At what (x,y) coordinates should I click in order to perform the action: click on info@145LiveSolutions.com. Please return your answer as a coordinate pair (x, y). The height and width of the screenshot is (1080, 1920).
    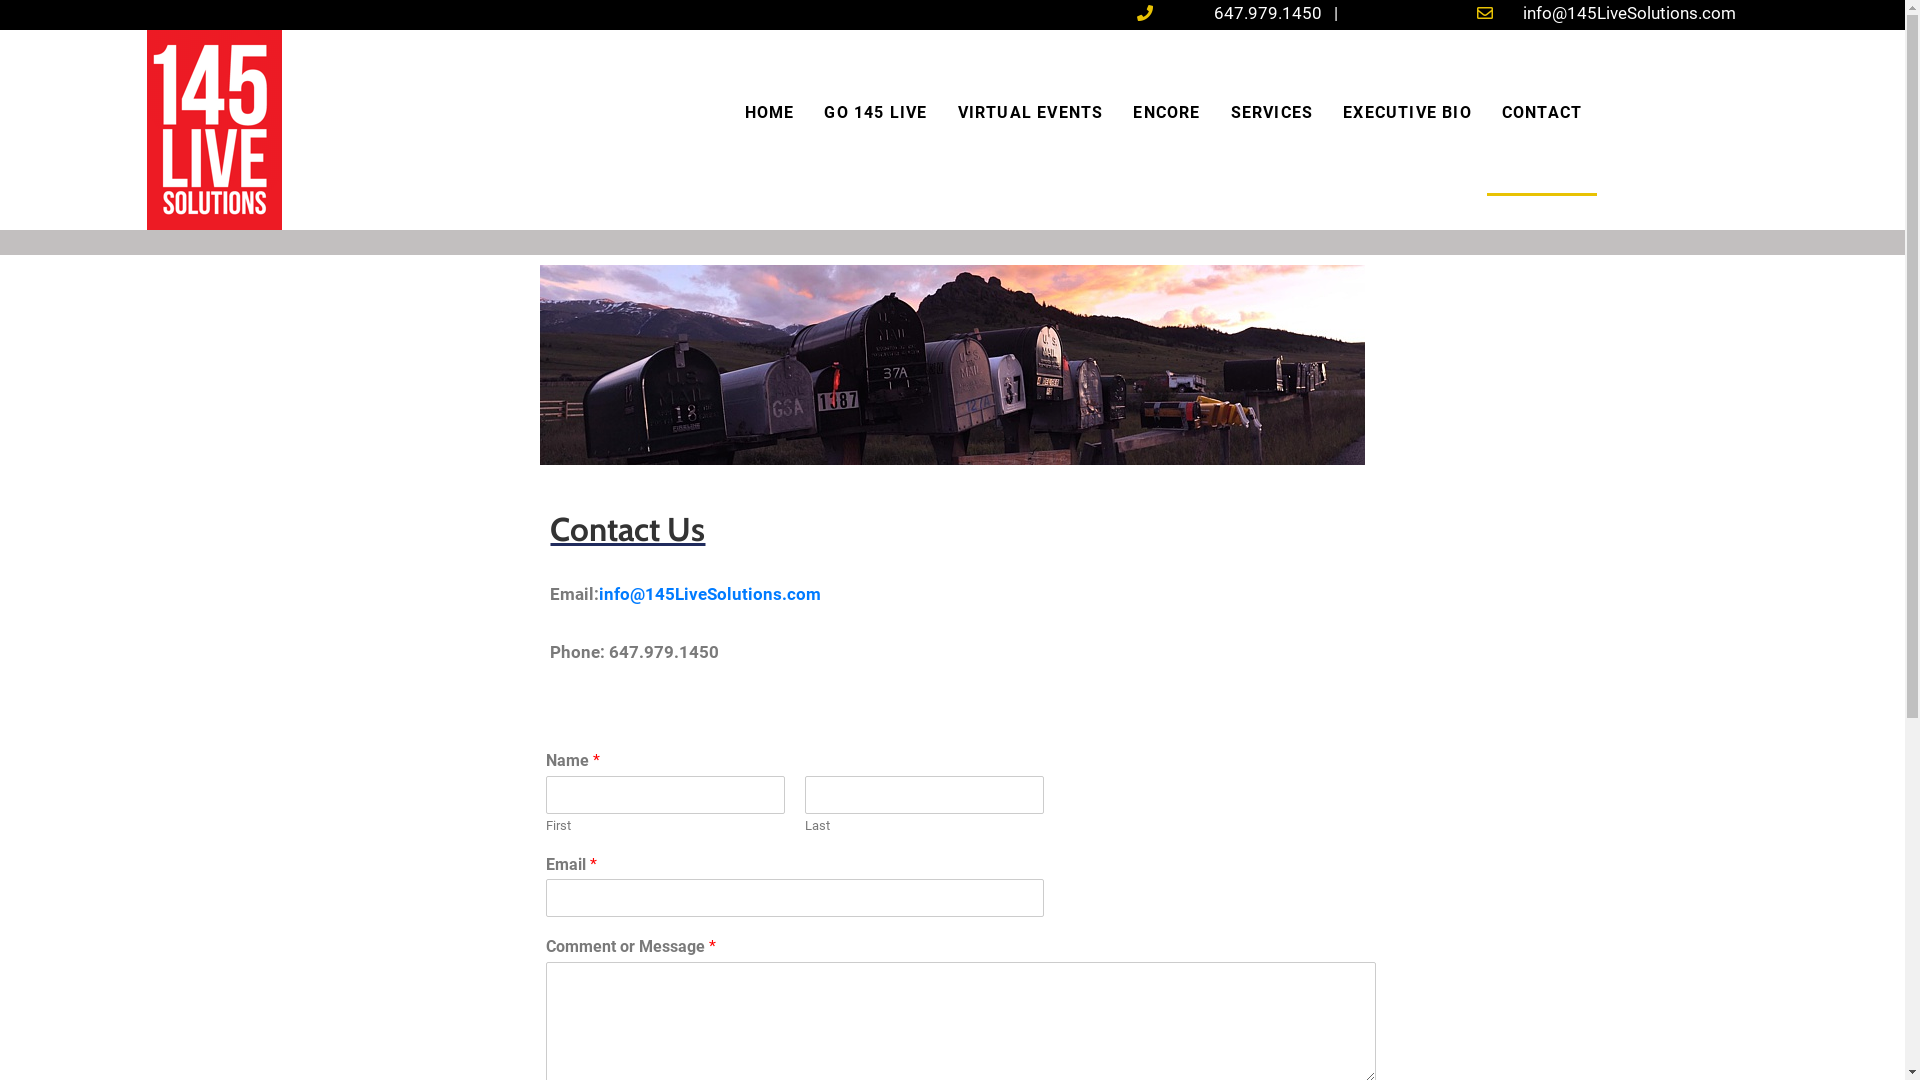
    Looking at the image, I should click on (710, 594).